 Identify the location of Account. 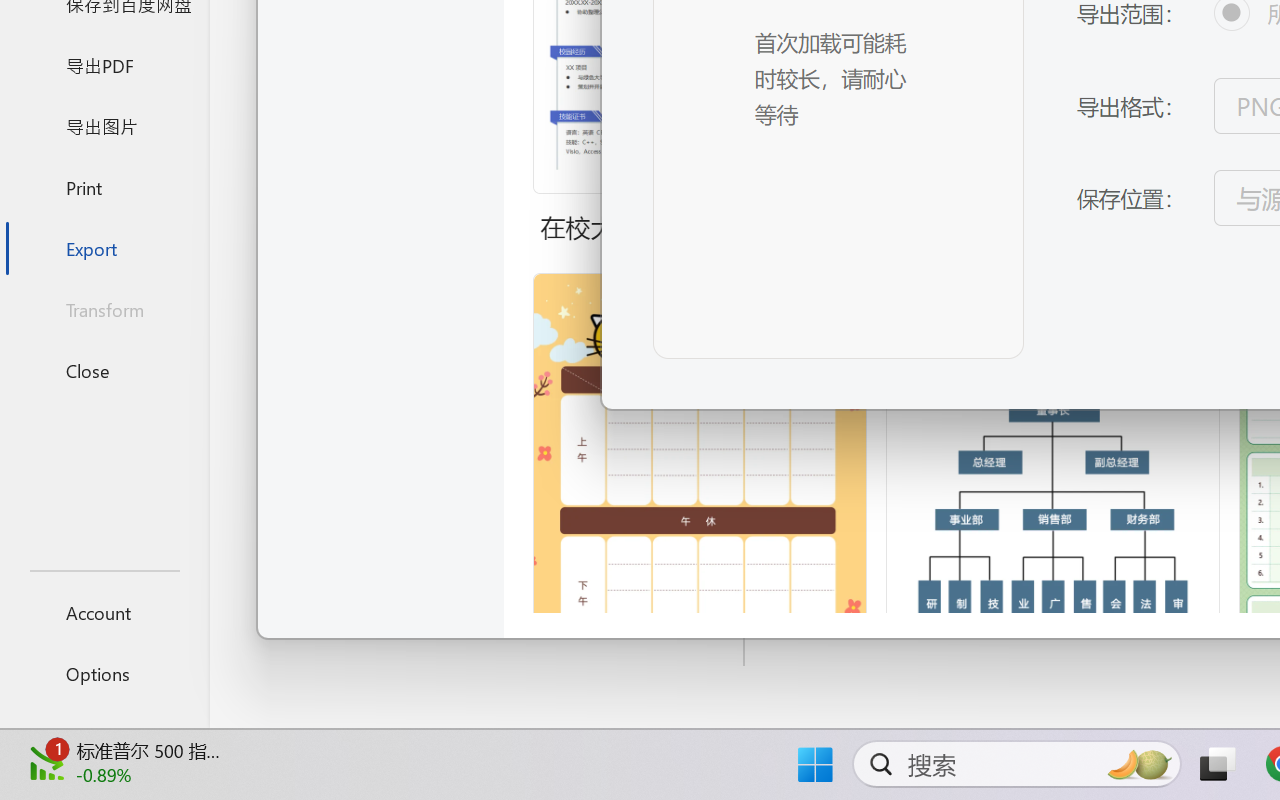
(104, 612).